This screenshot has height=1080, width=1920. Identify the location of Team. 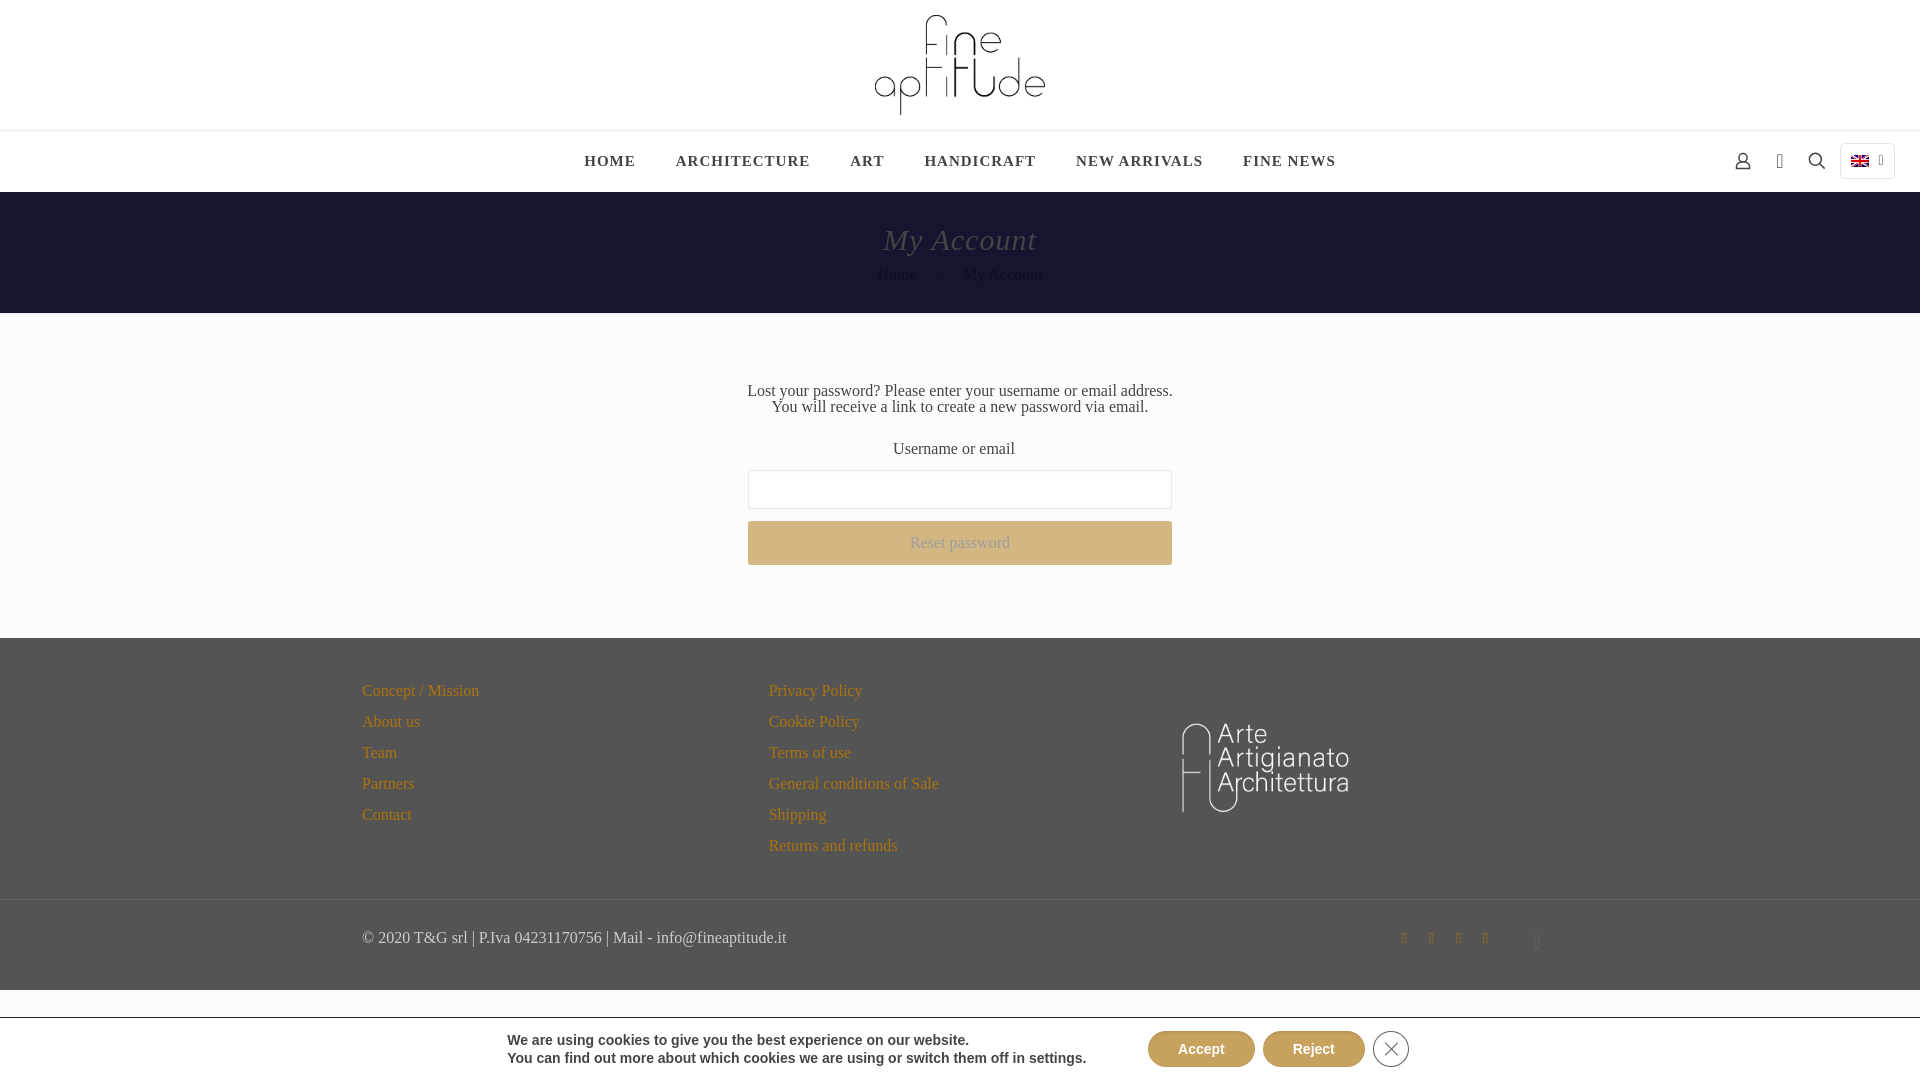
(380, 752).